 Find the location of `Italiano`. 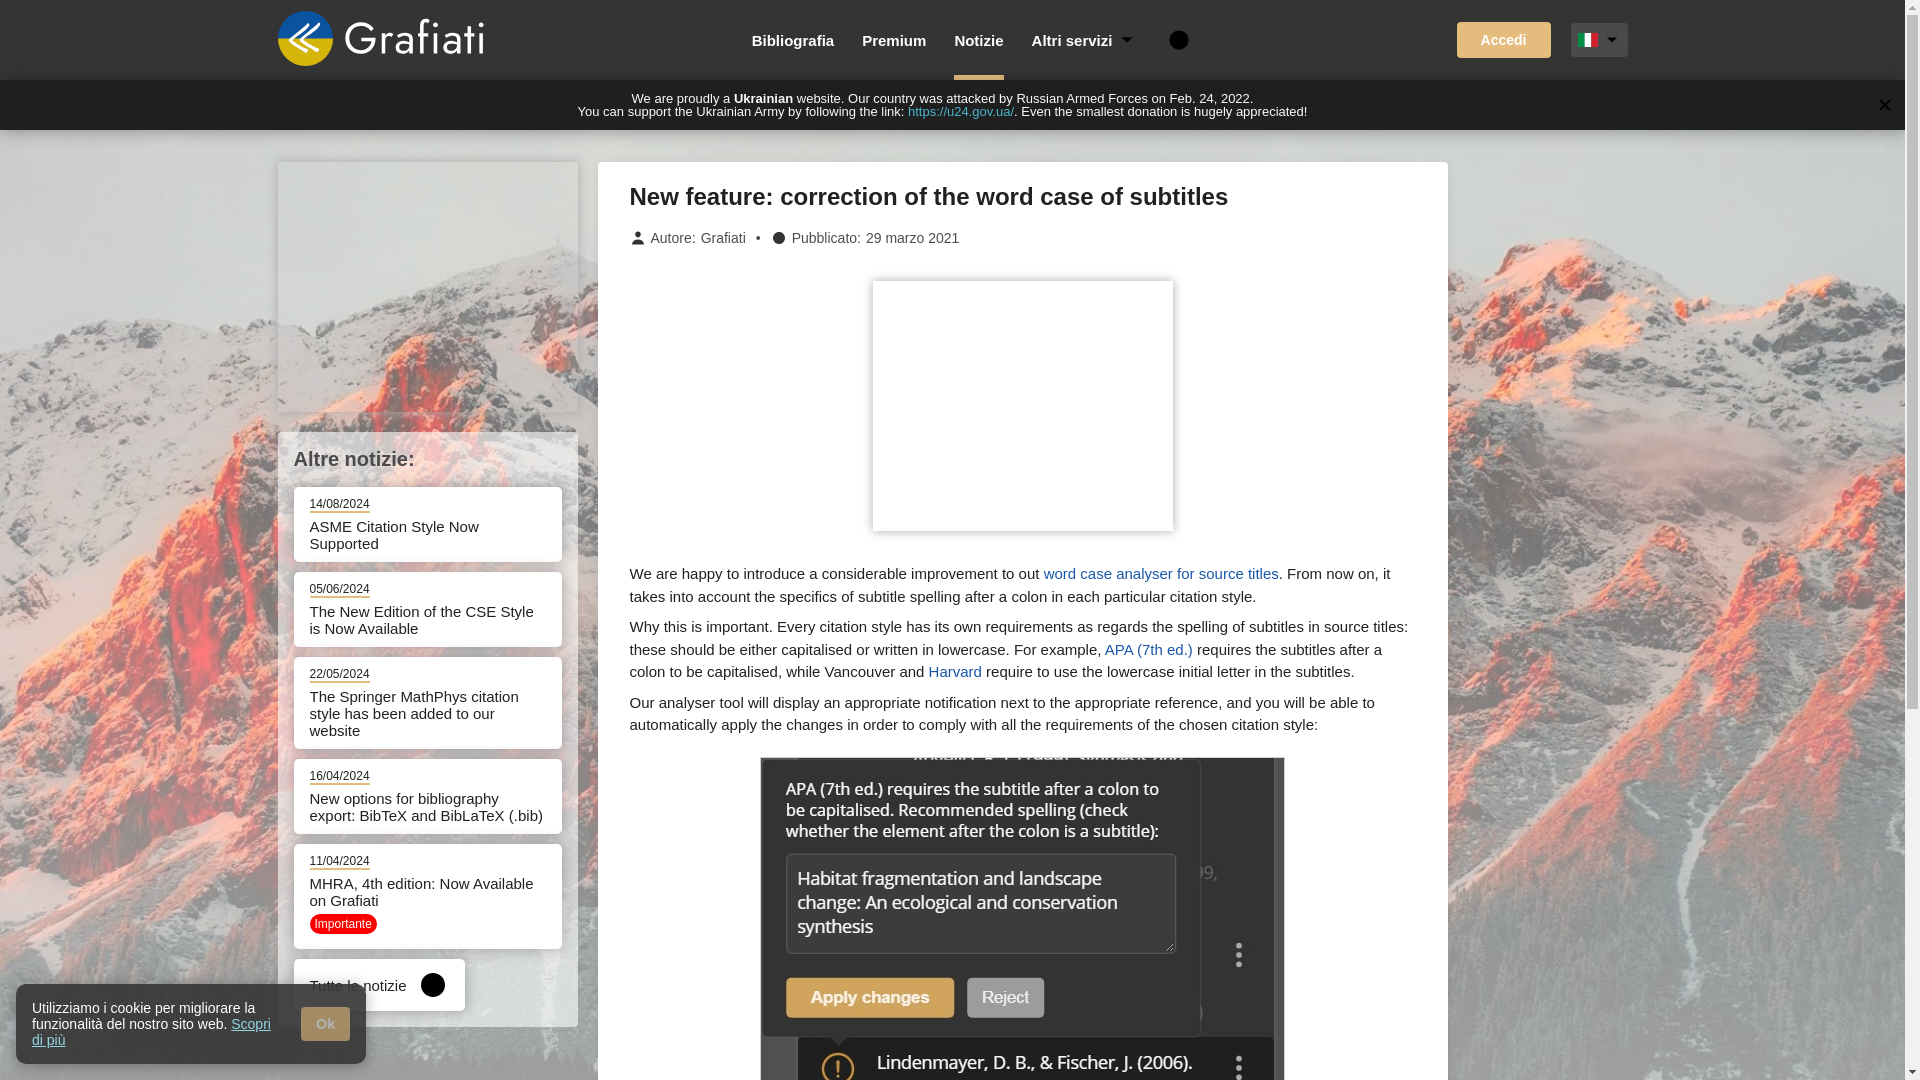

Italiano is located at coordinates (1588, 40).